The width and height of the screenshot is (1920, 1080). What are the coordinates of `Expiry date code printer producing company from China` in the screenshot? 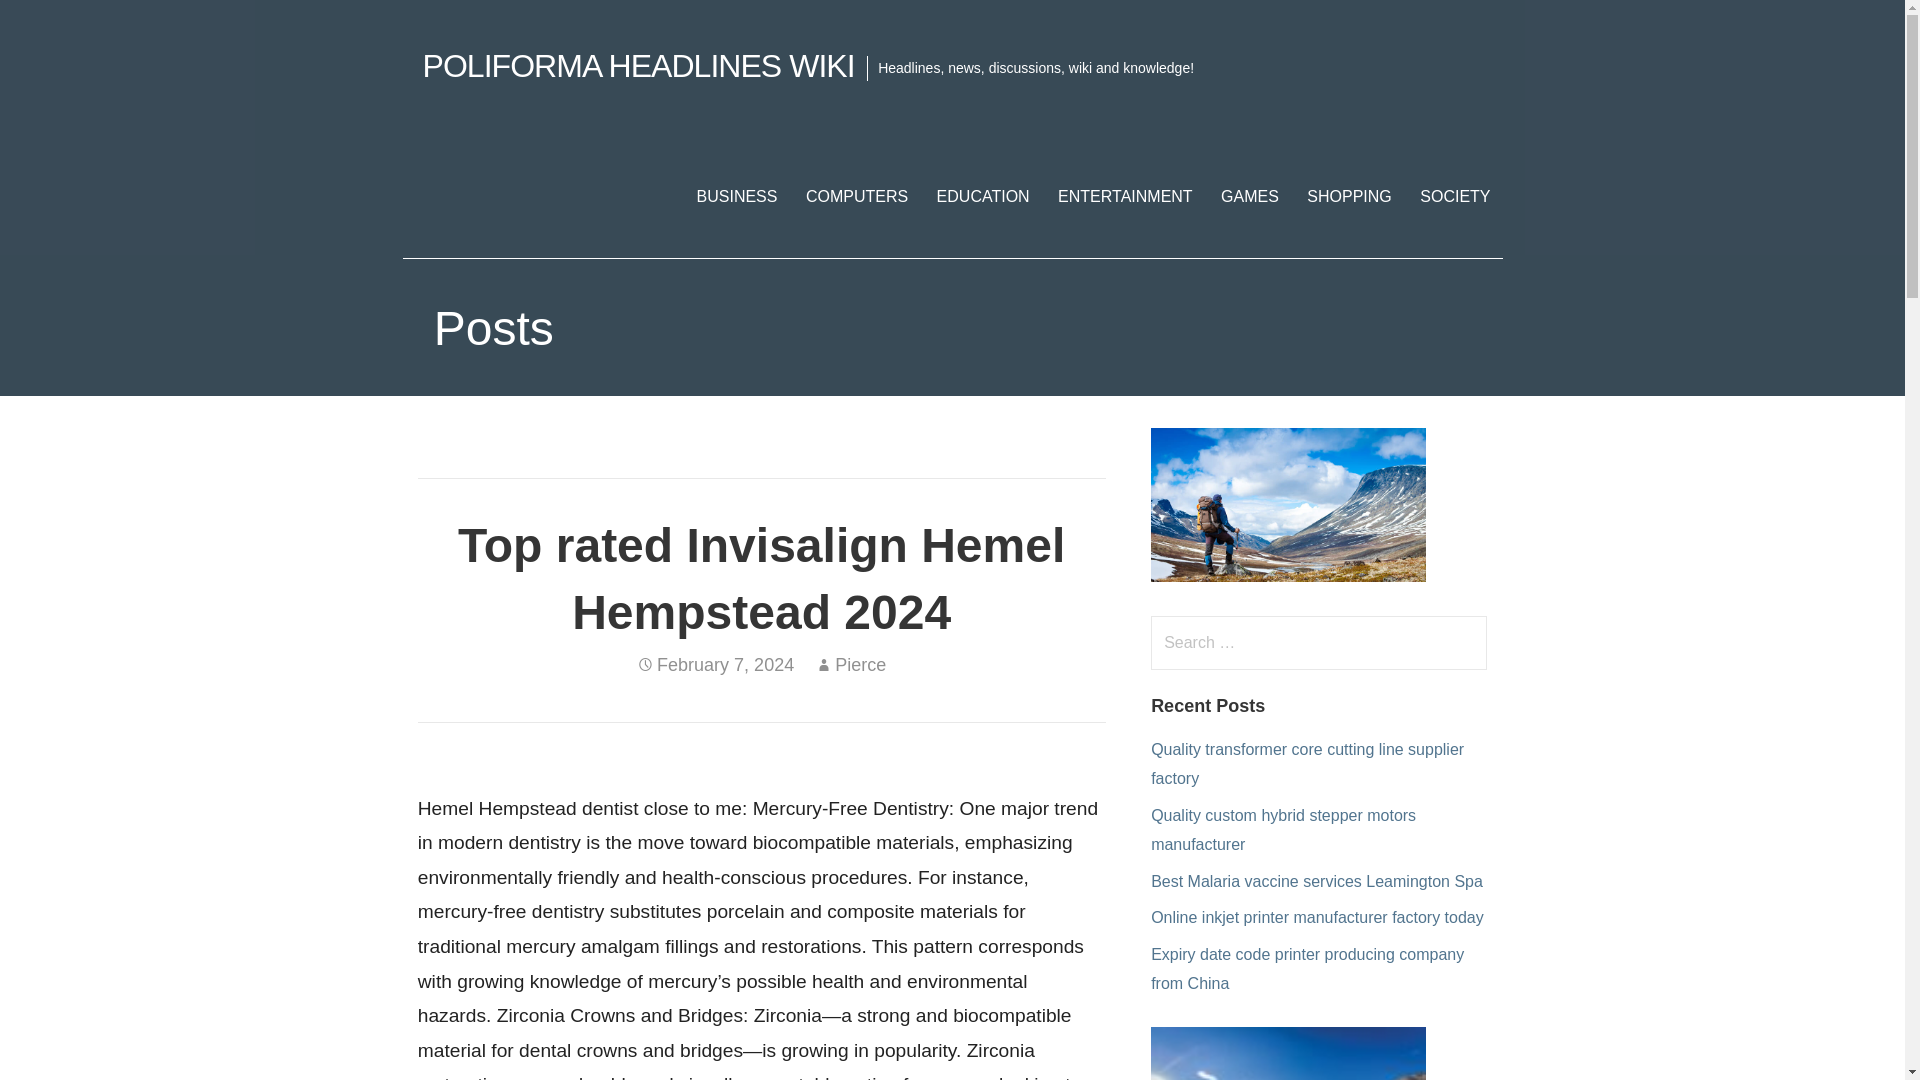 It's located at (1306, 969).